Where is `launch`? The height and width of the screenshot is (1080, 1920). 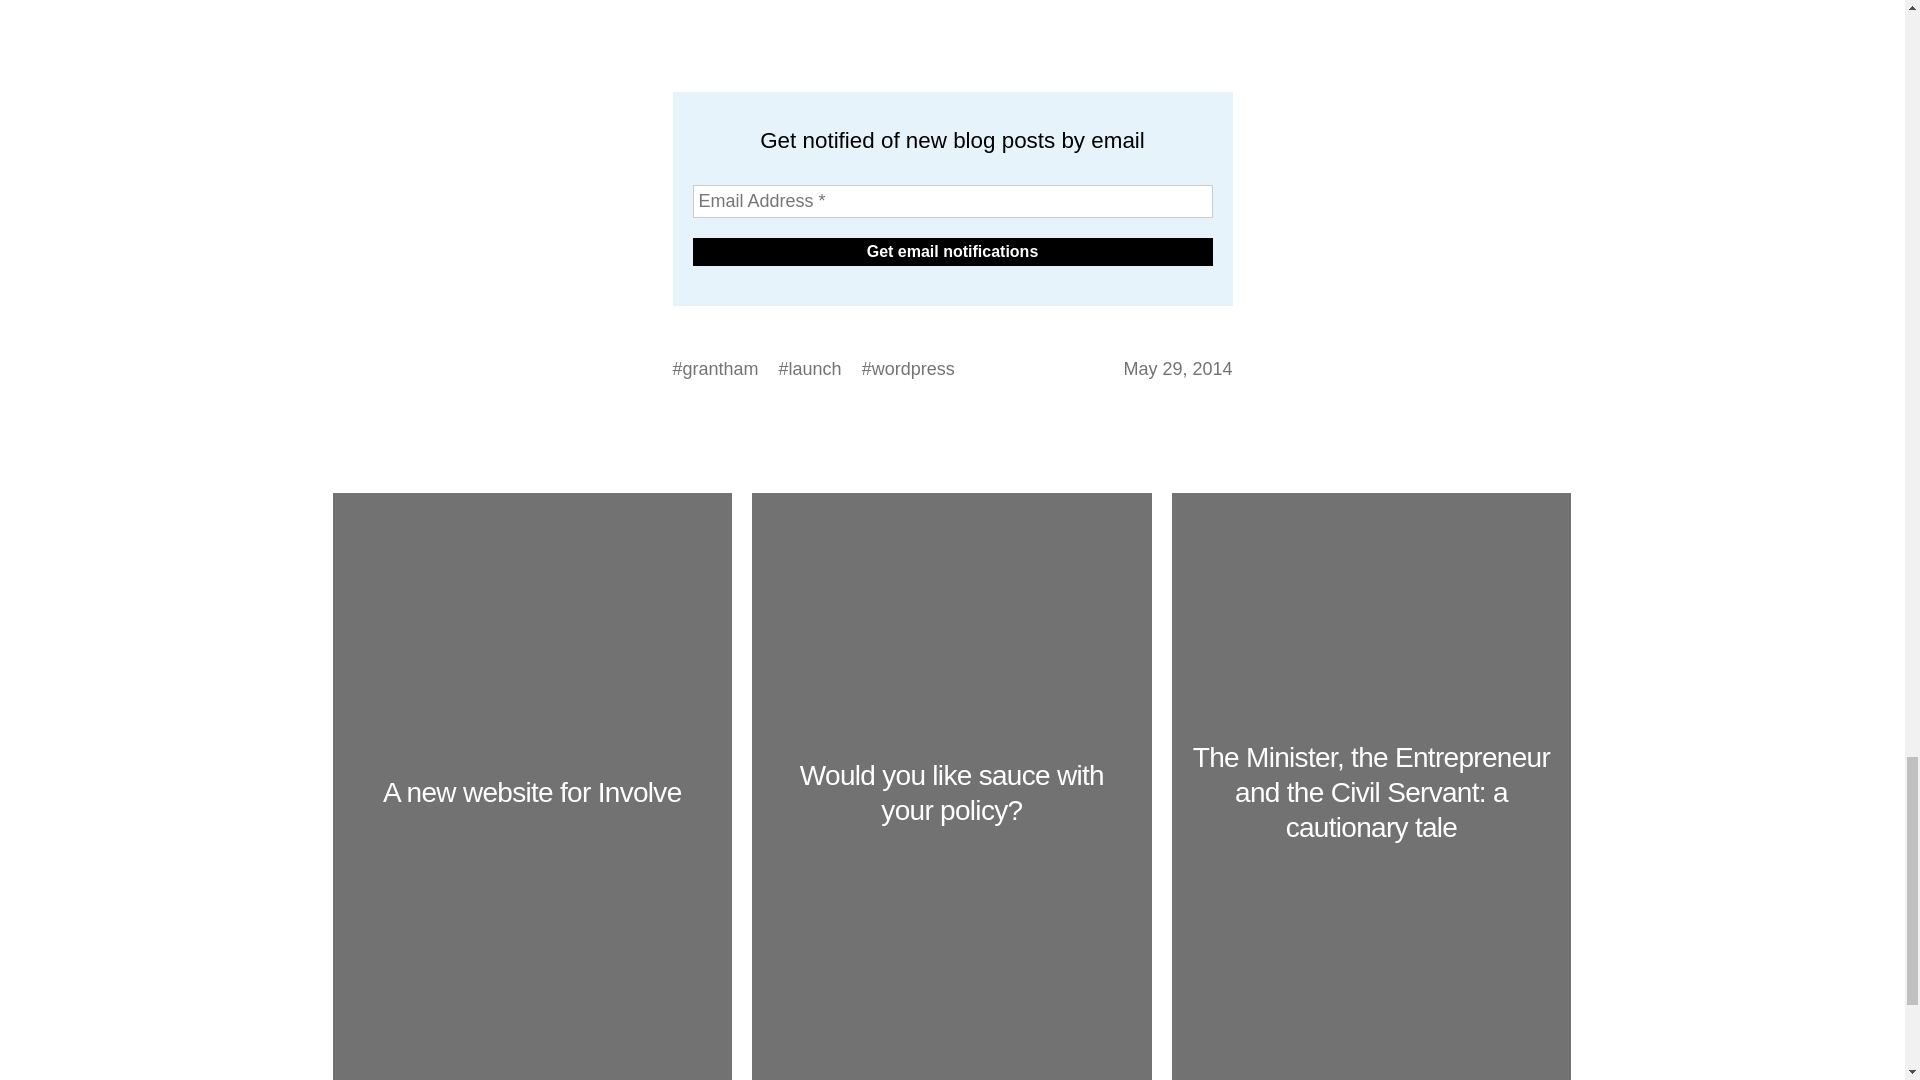
launch is located at coordinates (816, 369).